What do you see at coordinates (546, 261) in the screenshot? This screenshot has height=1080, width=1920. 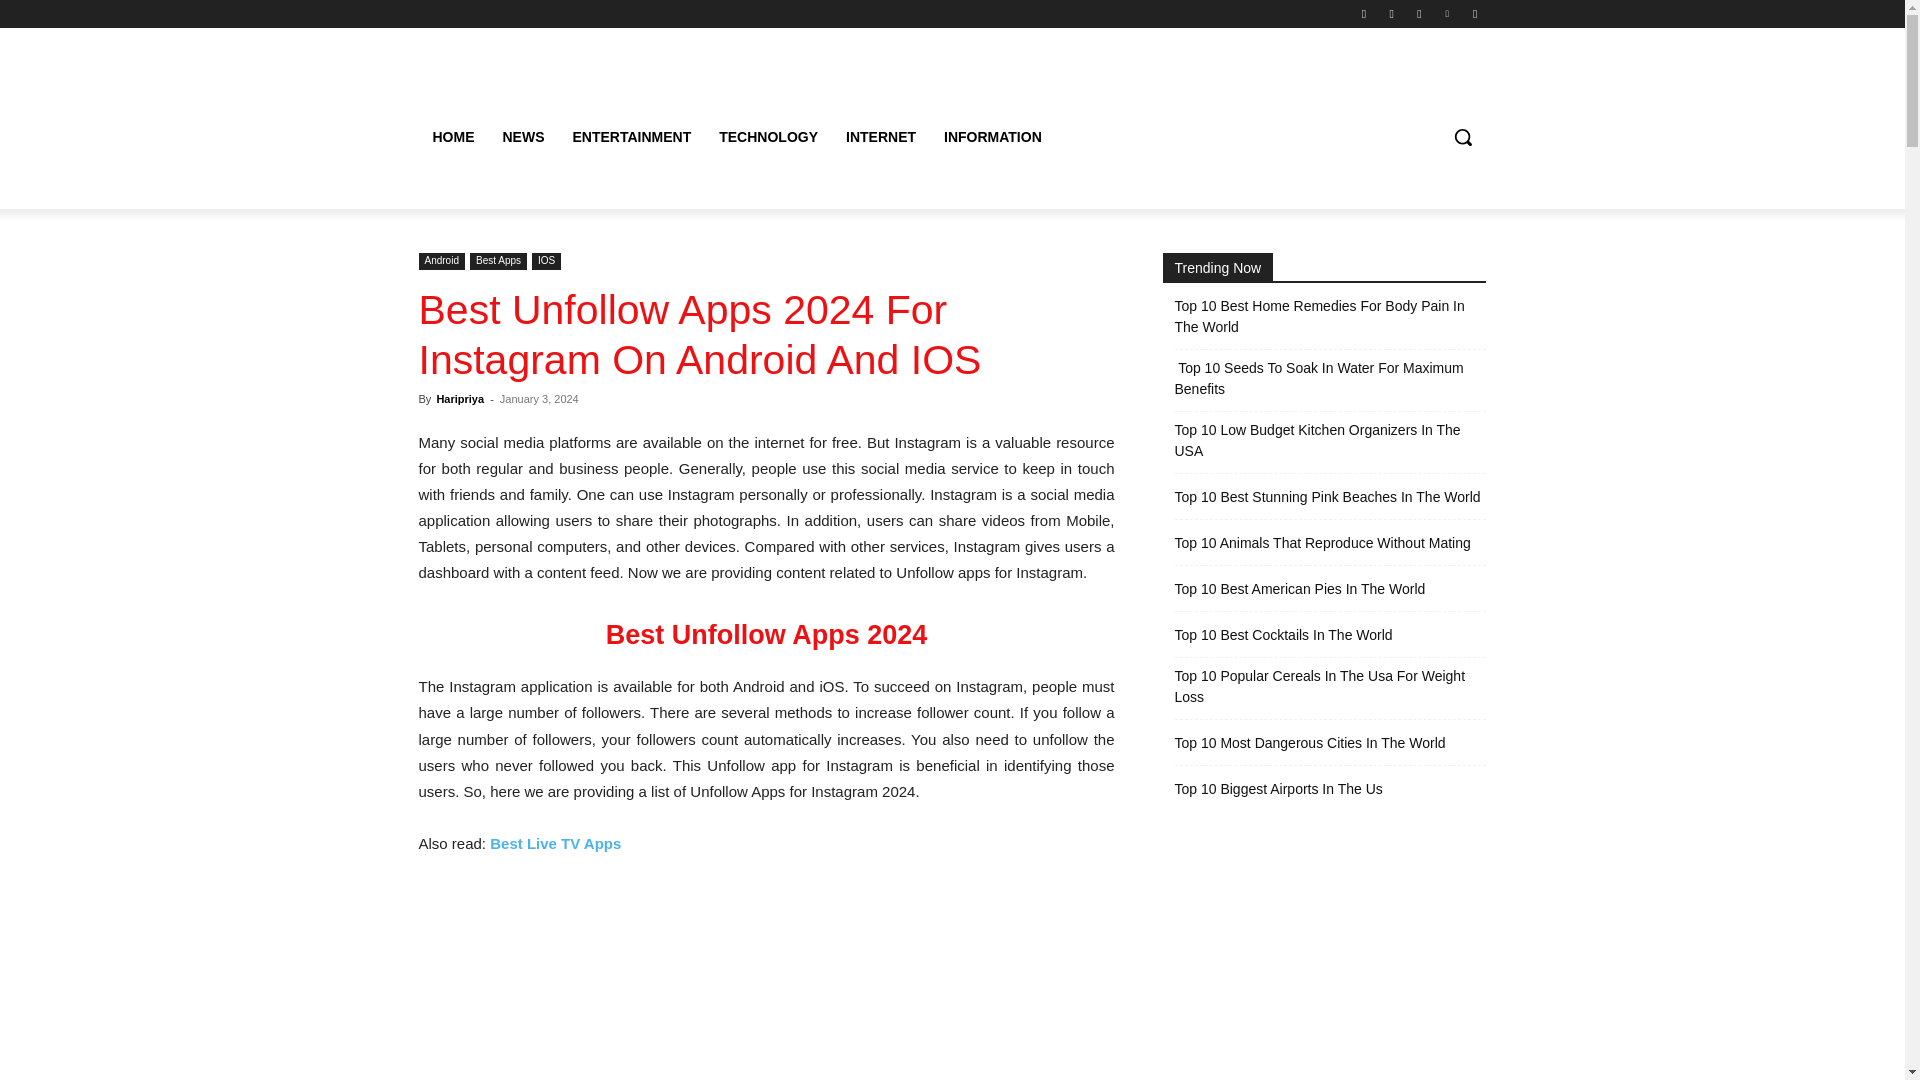 I see `IOS` at bounding box center [546, 261].